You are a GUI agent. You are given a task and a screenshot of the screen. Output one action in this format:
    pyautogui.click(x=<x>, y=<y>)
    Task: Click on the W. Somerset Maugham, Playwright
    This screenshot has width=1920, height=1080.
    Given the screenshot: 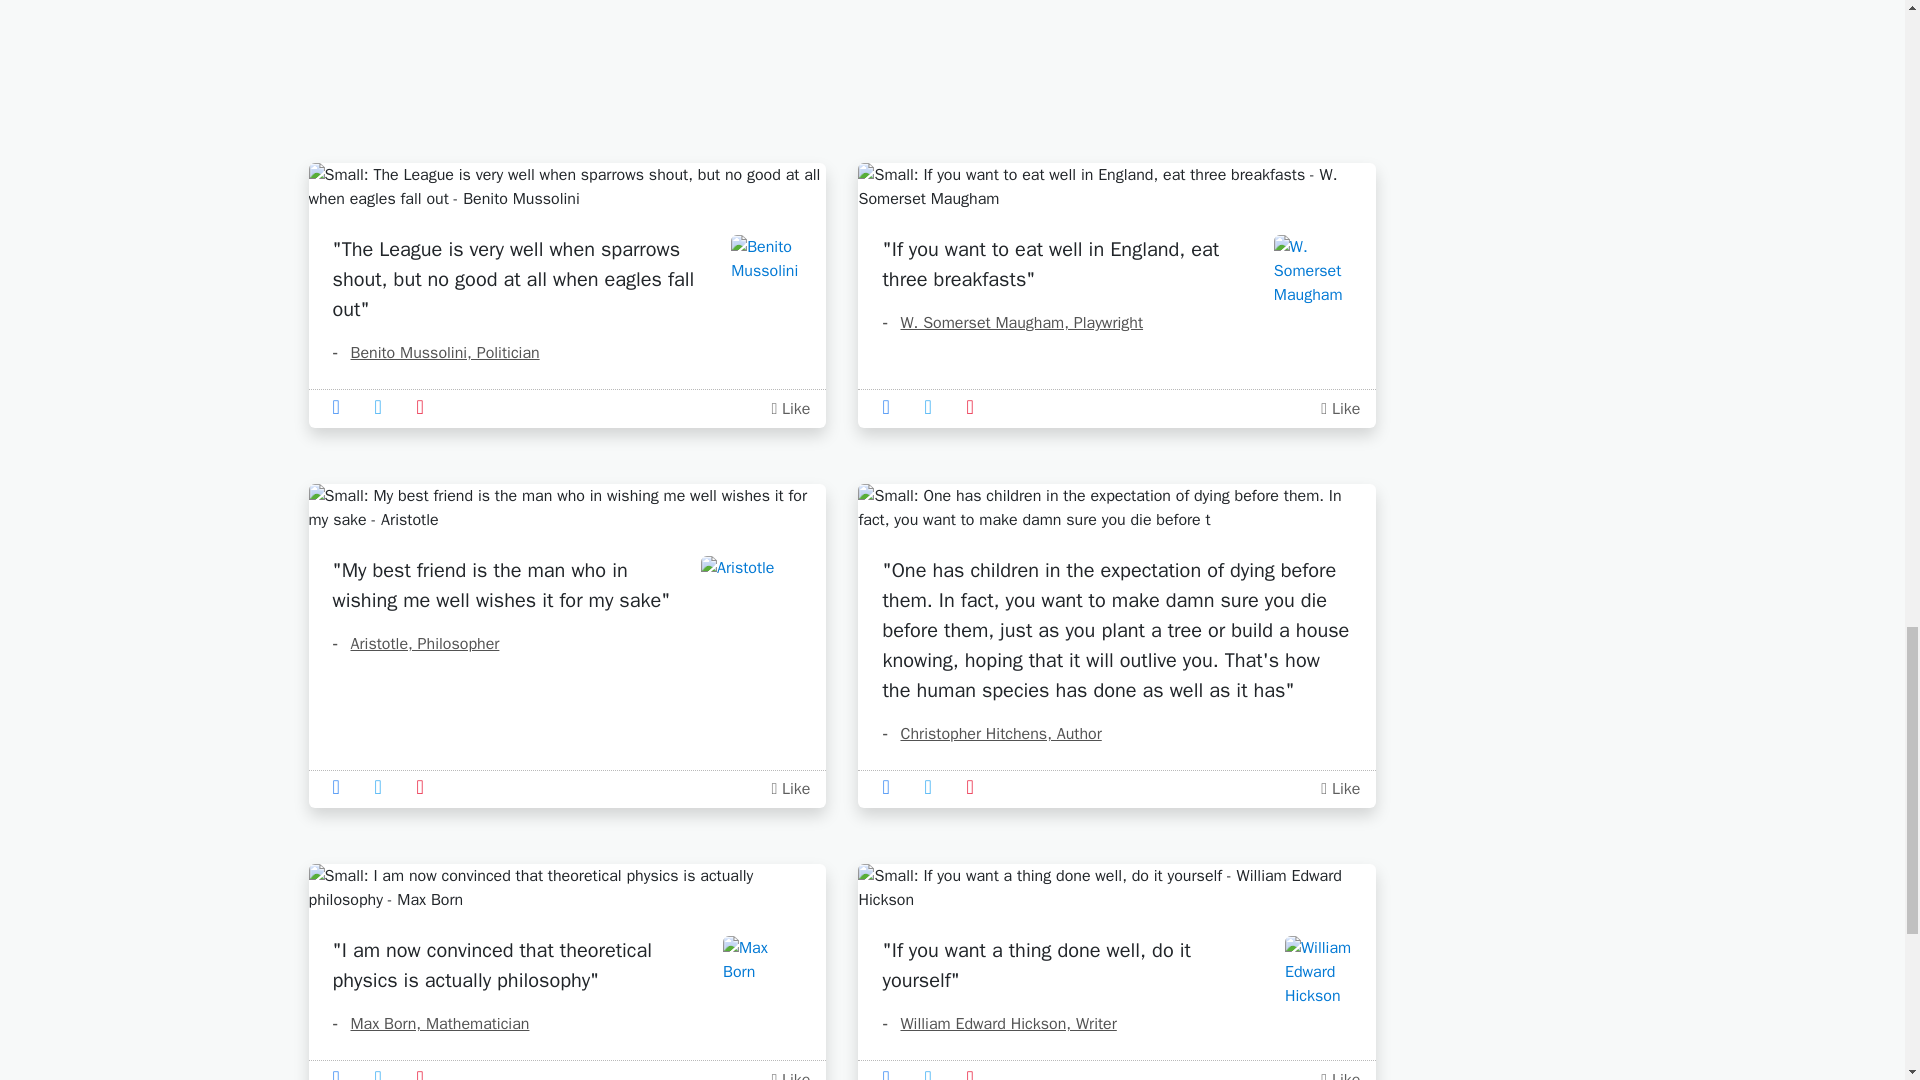 What is the action you would take?
    pyautogui.click(x=1012, y=322)
    